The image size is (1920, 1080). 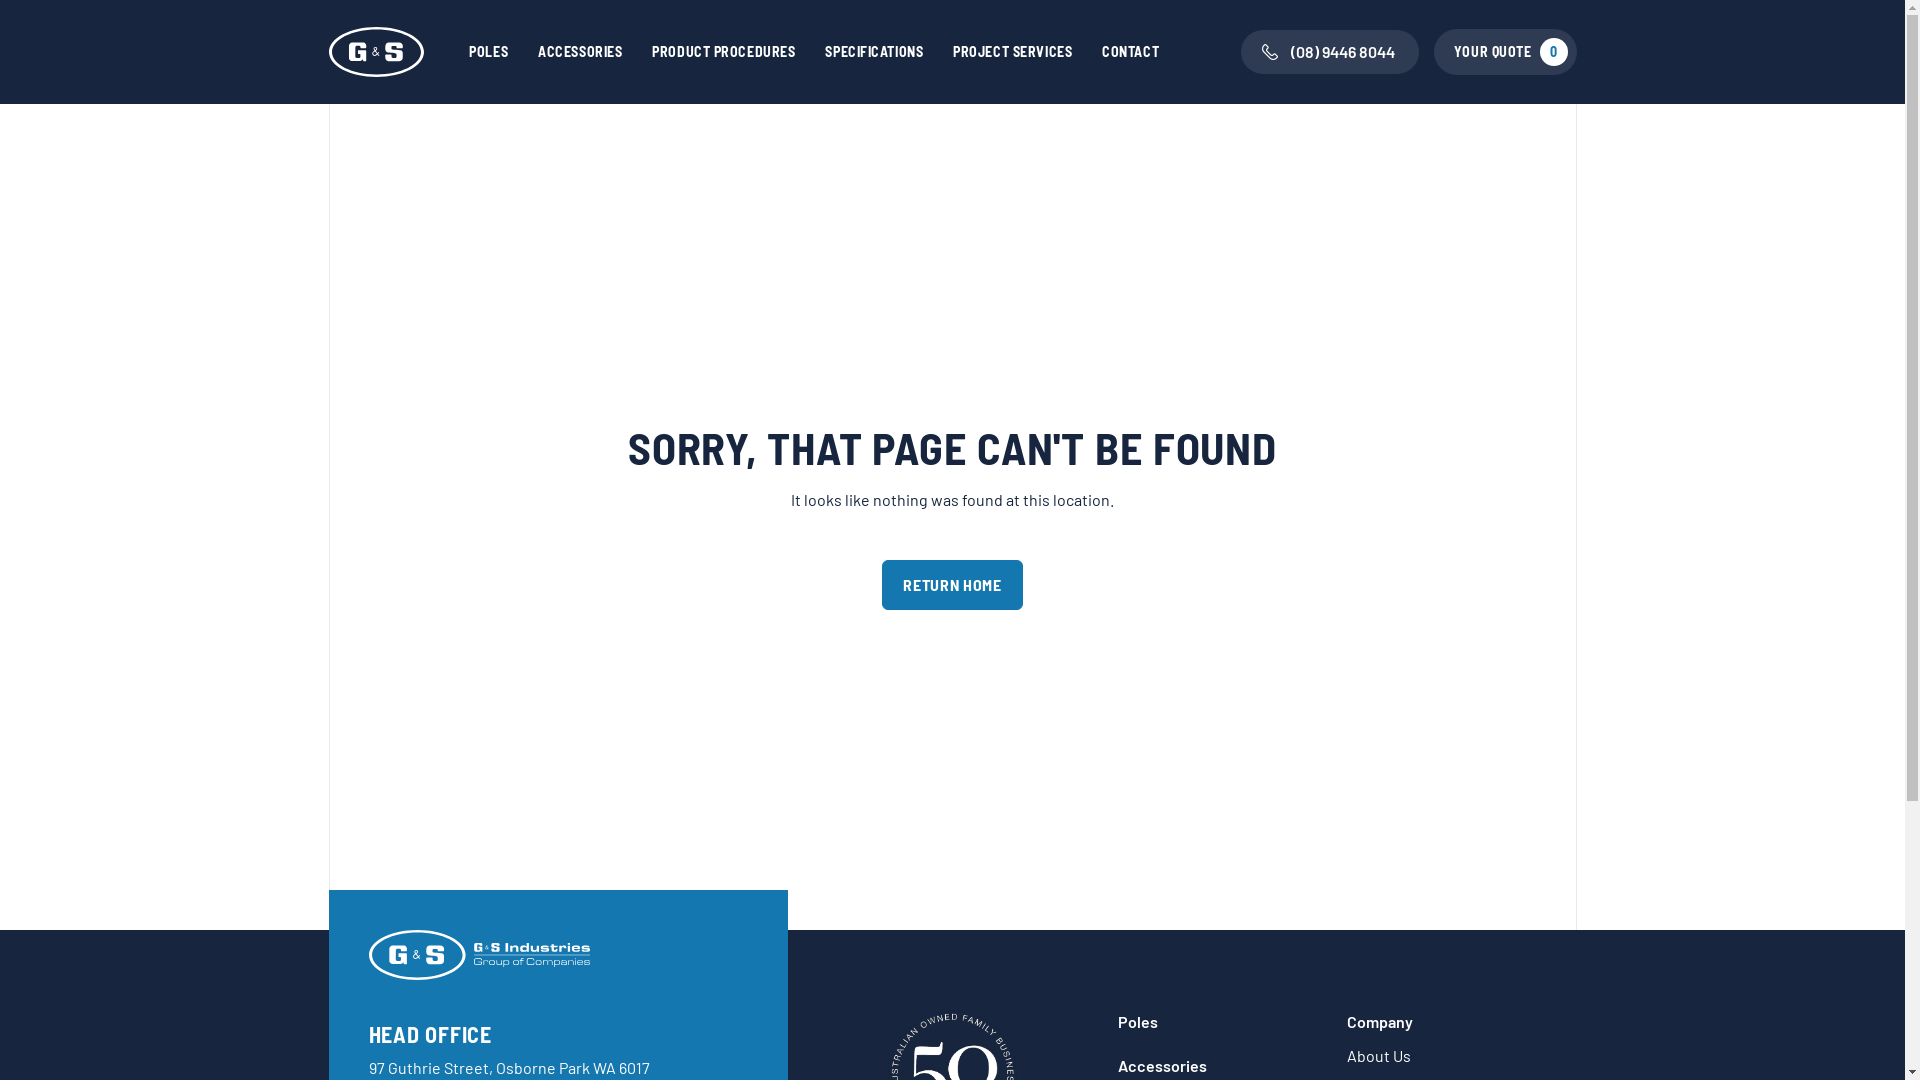 I want to click on PRODUCT PROCEDURES, so click(x=724, y=52).